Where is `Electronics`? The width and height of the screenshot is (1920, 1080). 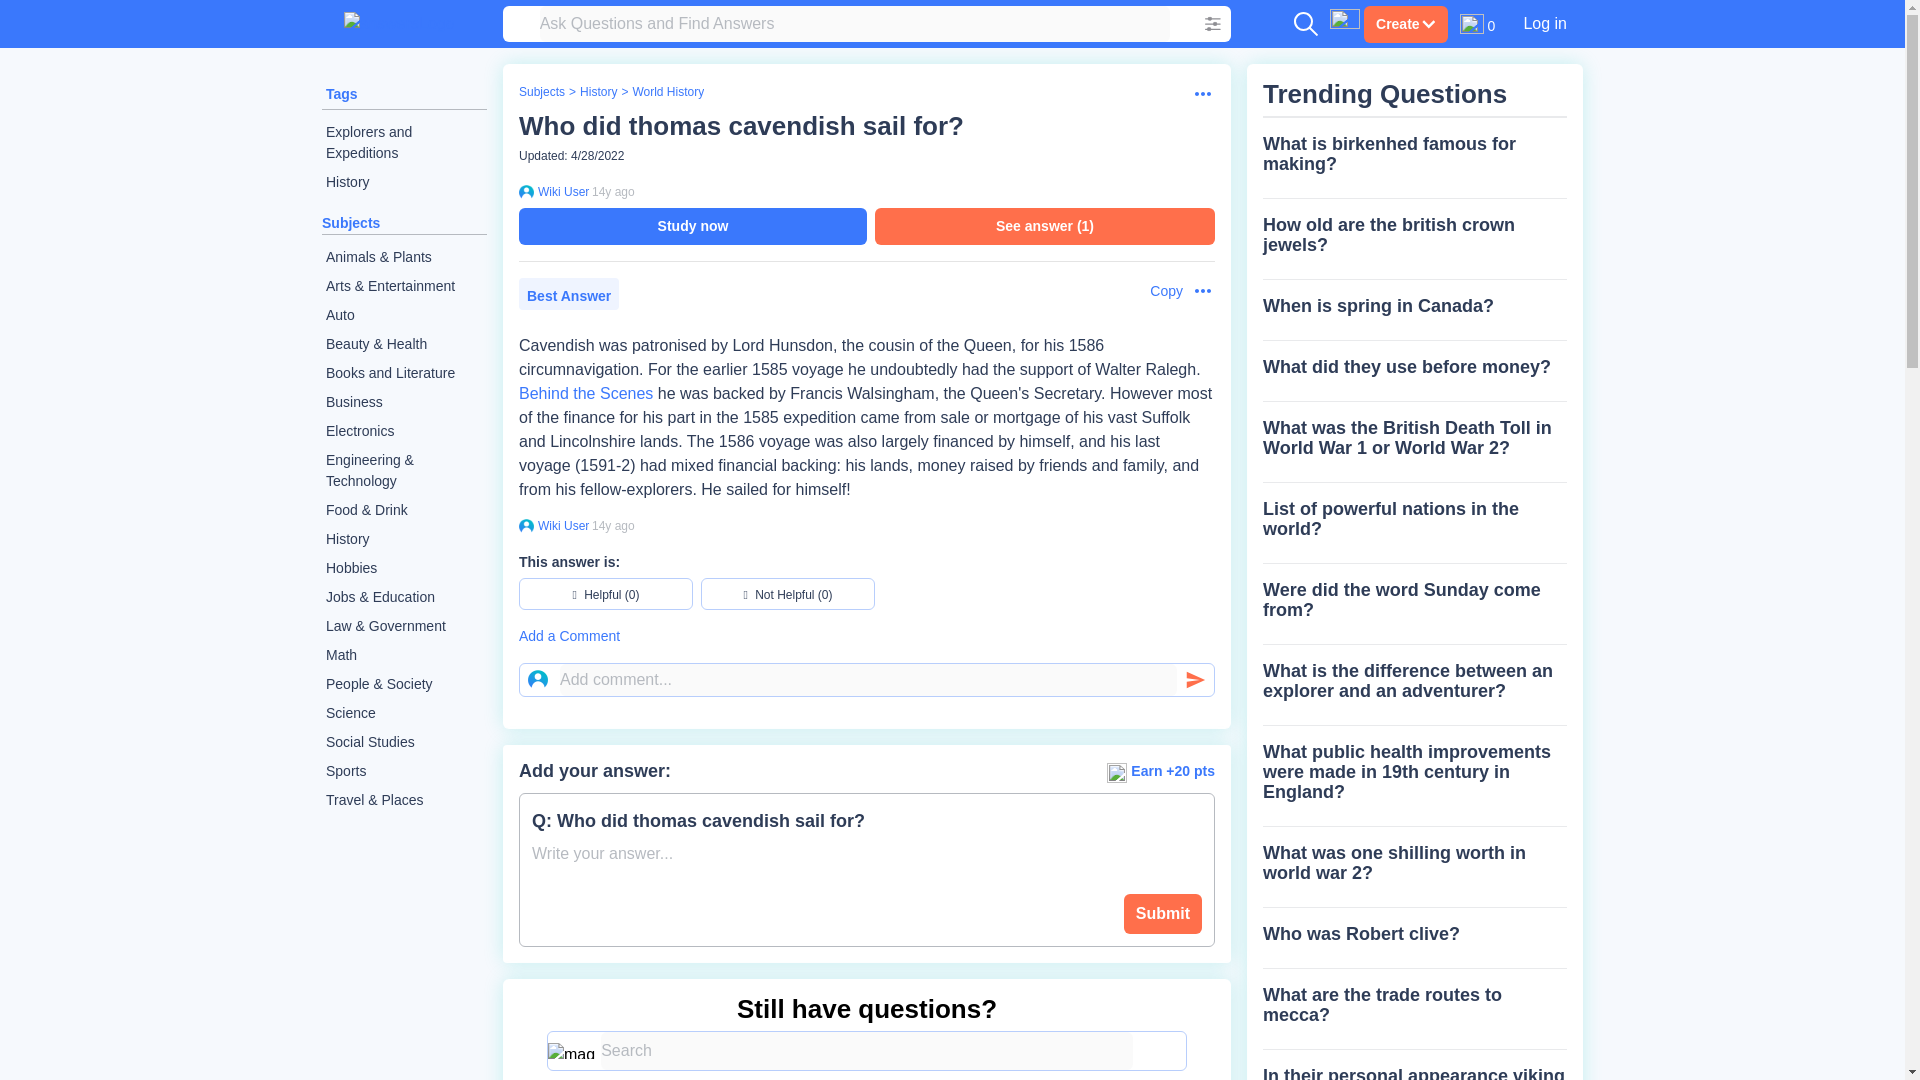 Electronics is located at coordinates (404, 431).